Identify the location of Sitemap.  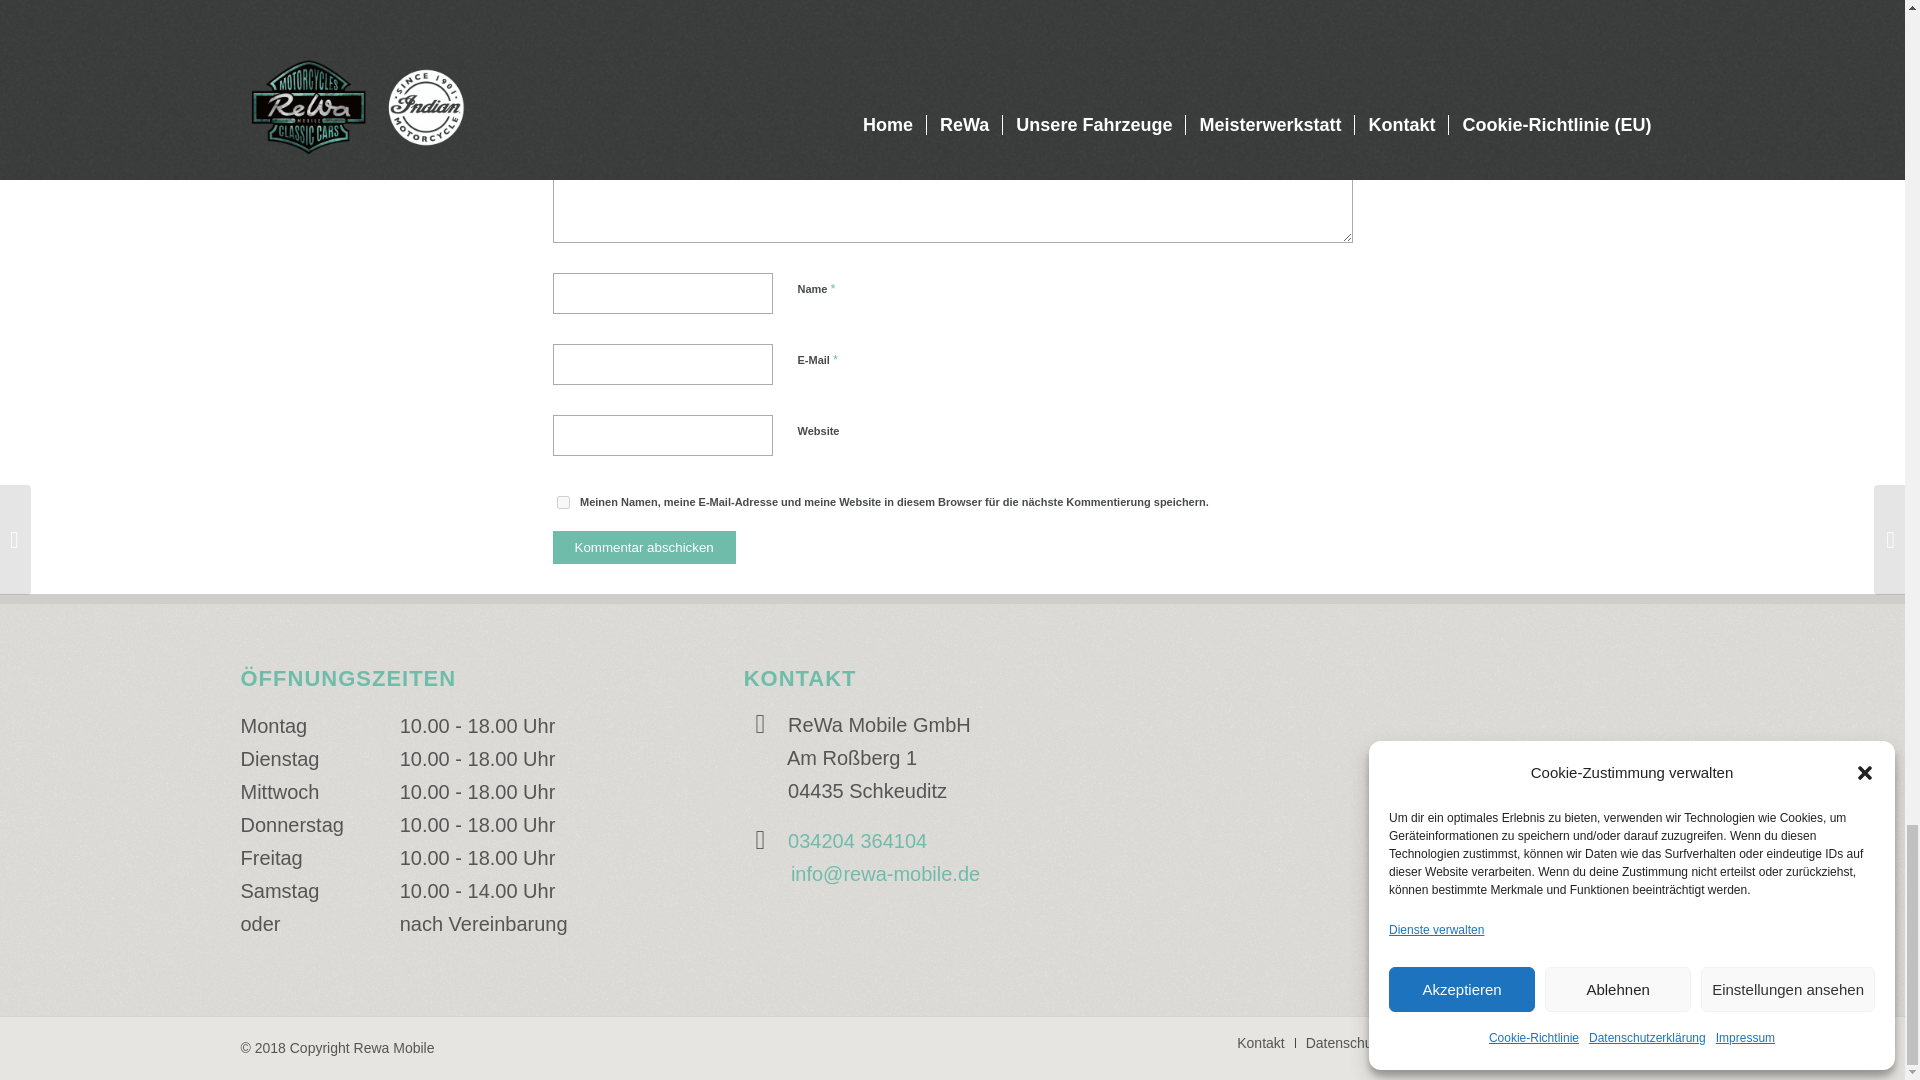
(1578, 1042).